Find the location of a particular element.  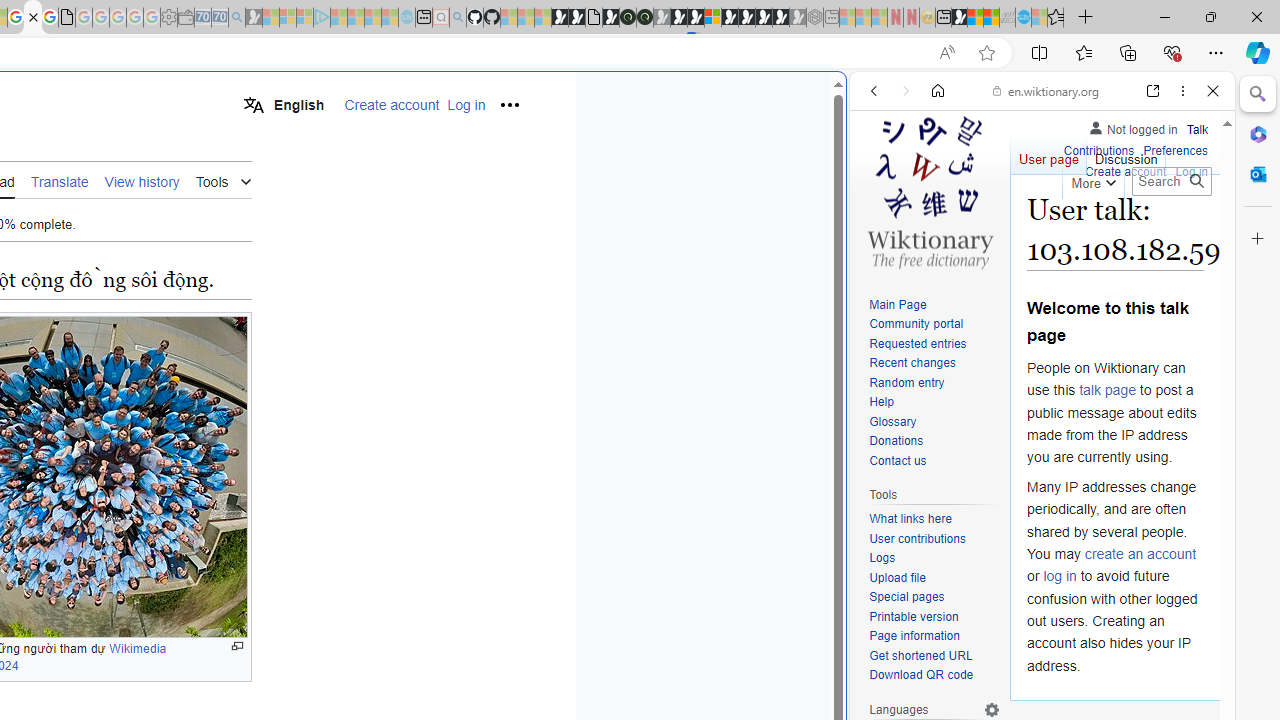

Random entry is located at coordinates (906, 382).